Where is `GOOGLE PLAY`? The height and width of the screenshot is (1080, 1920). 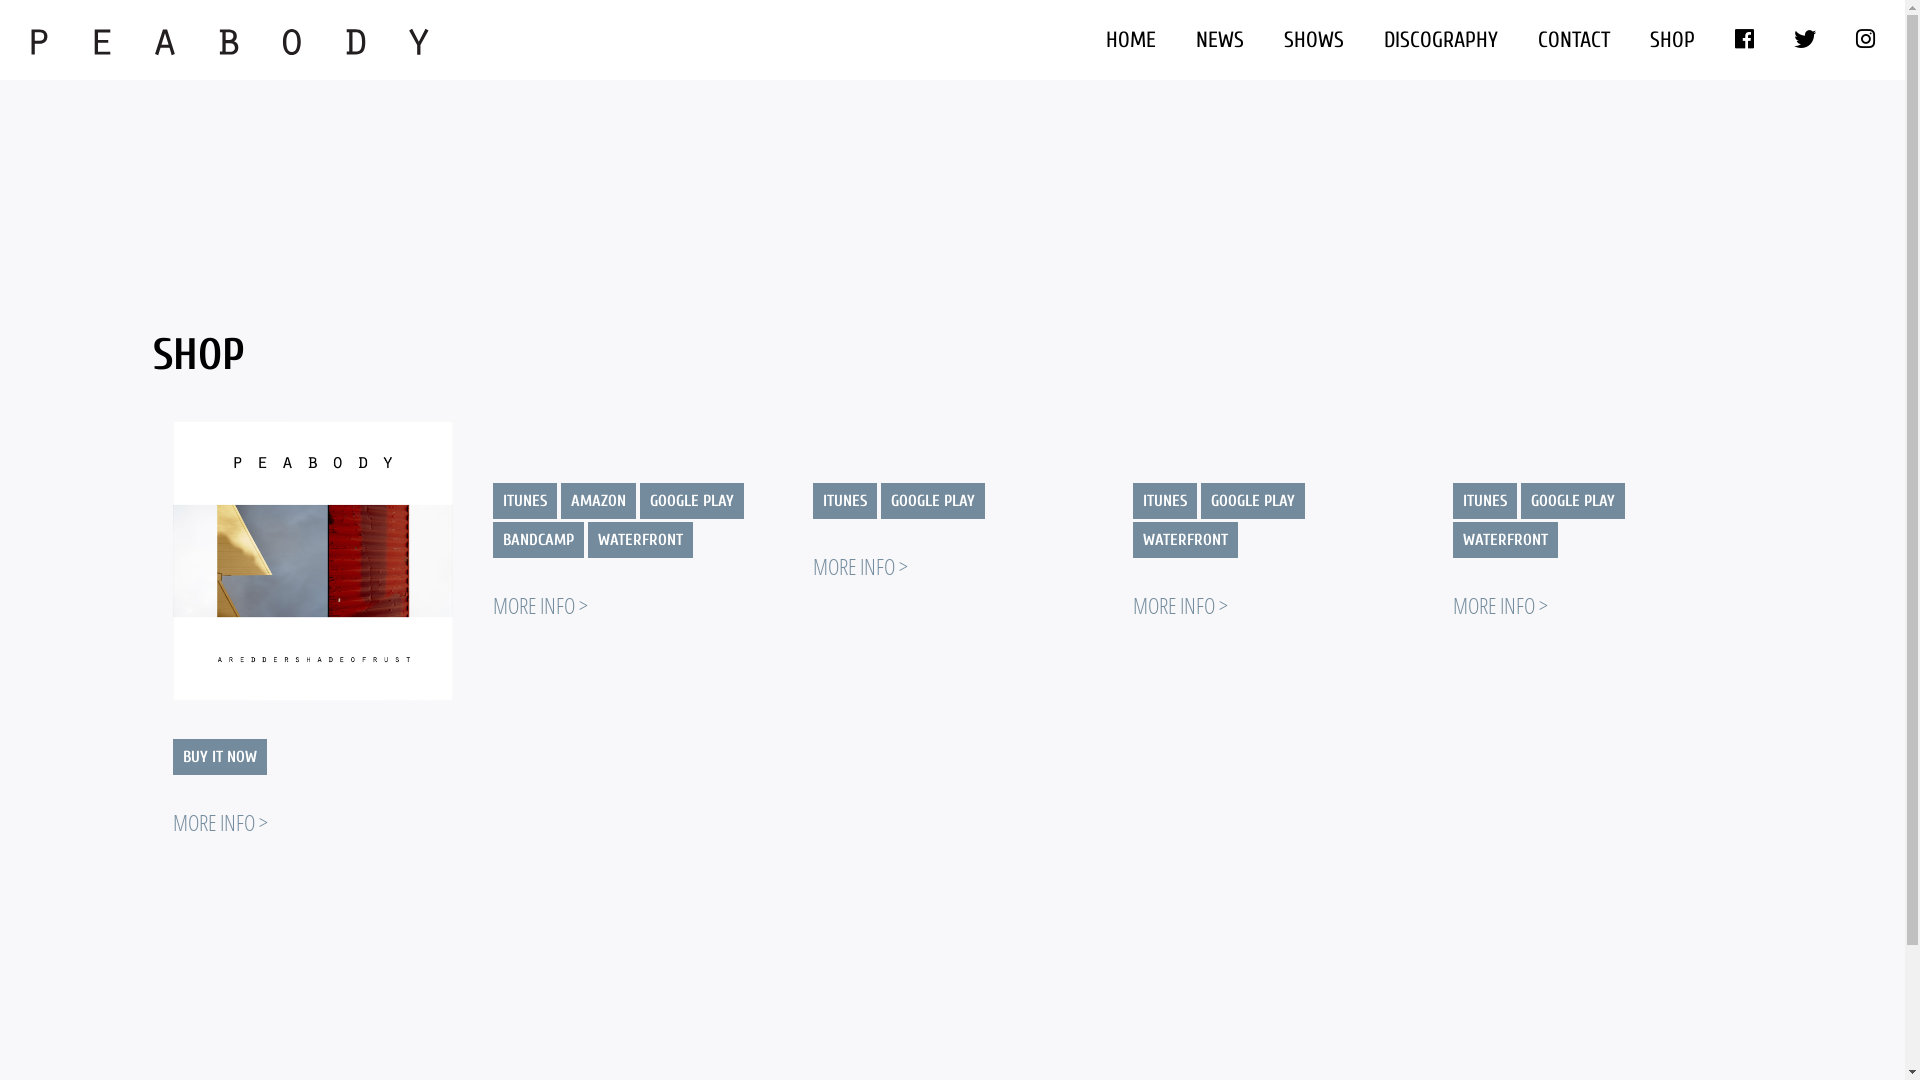
GOOGLE PLAY is located at coordinates (1572, 501).